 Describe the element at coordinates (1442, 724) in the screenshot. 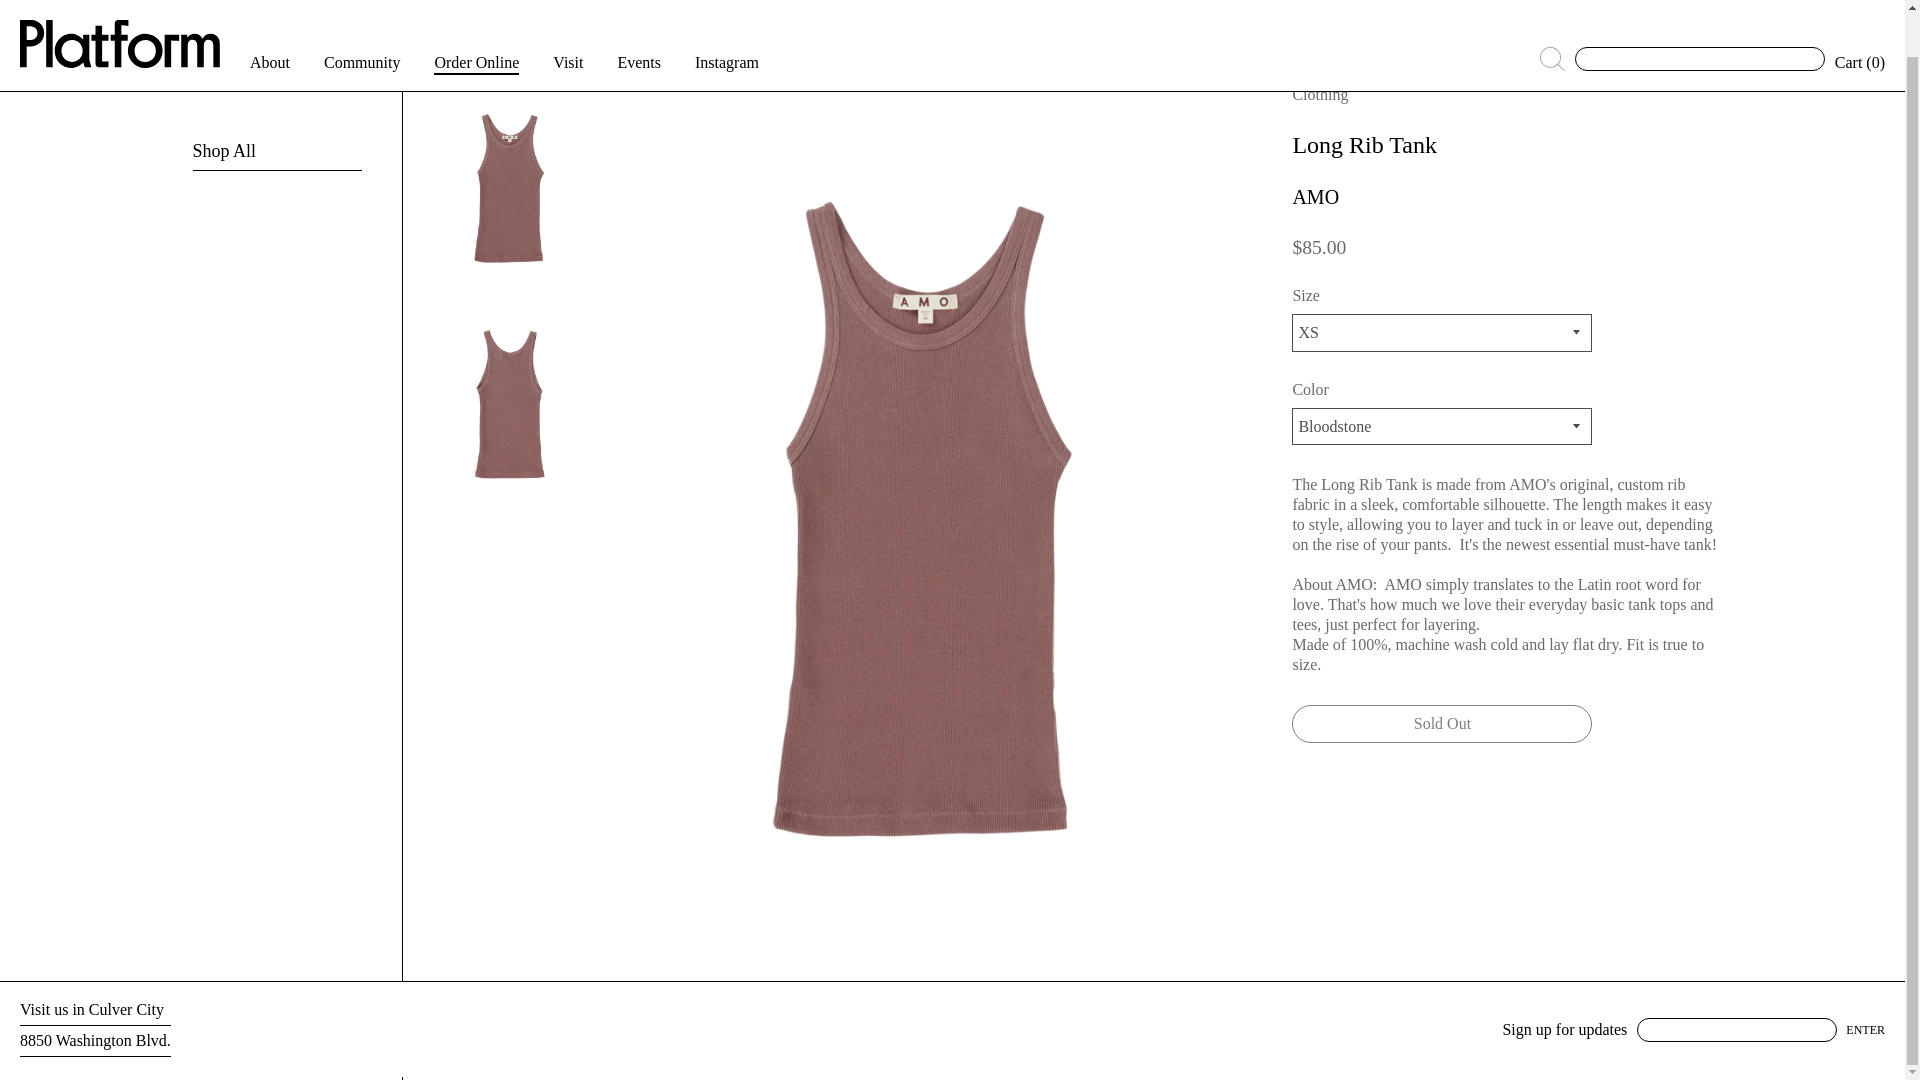

I see `Sold Out` at that location.